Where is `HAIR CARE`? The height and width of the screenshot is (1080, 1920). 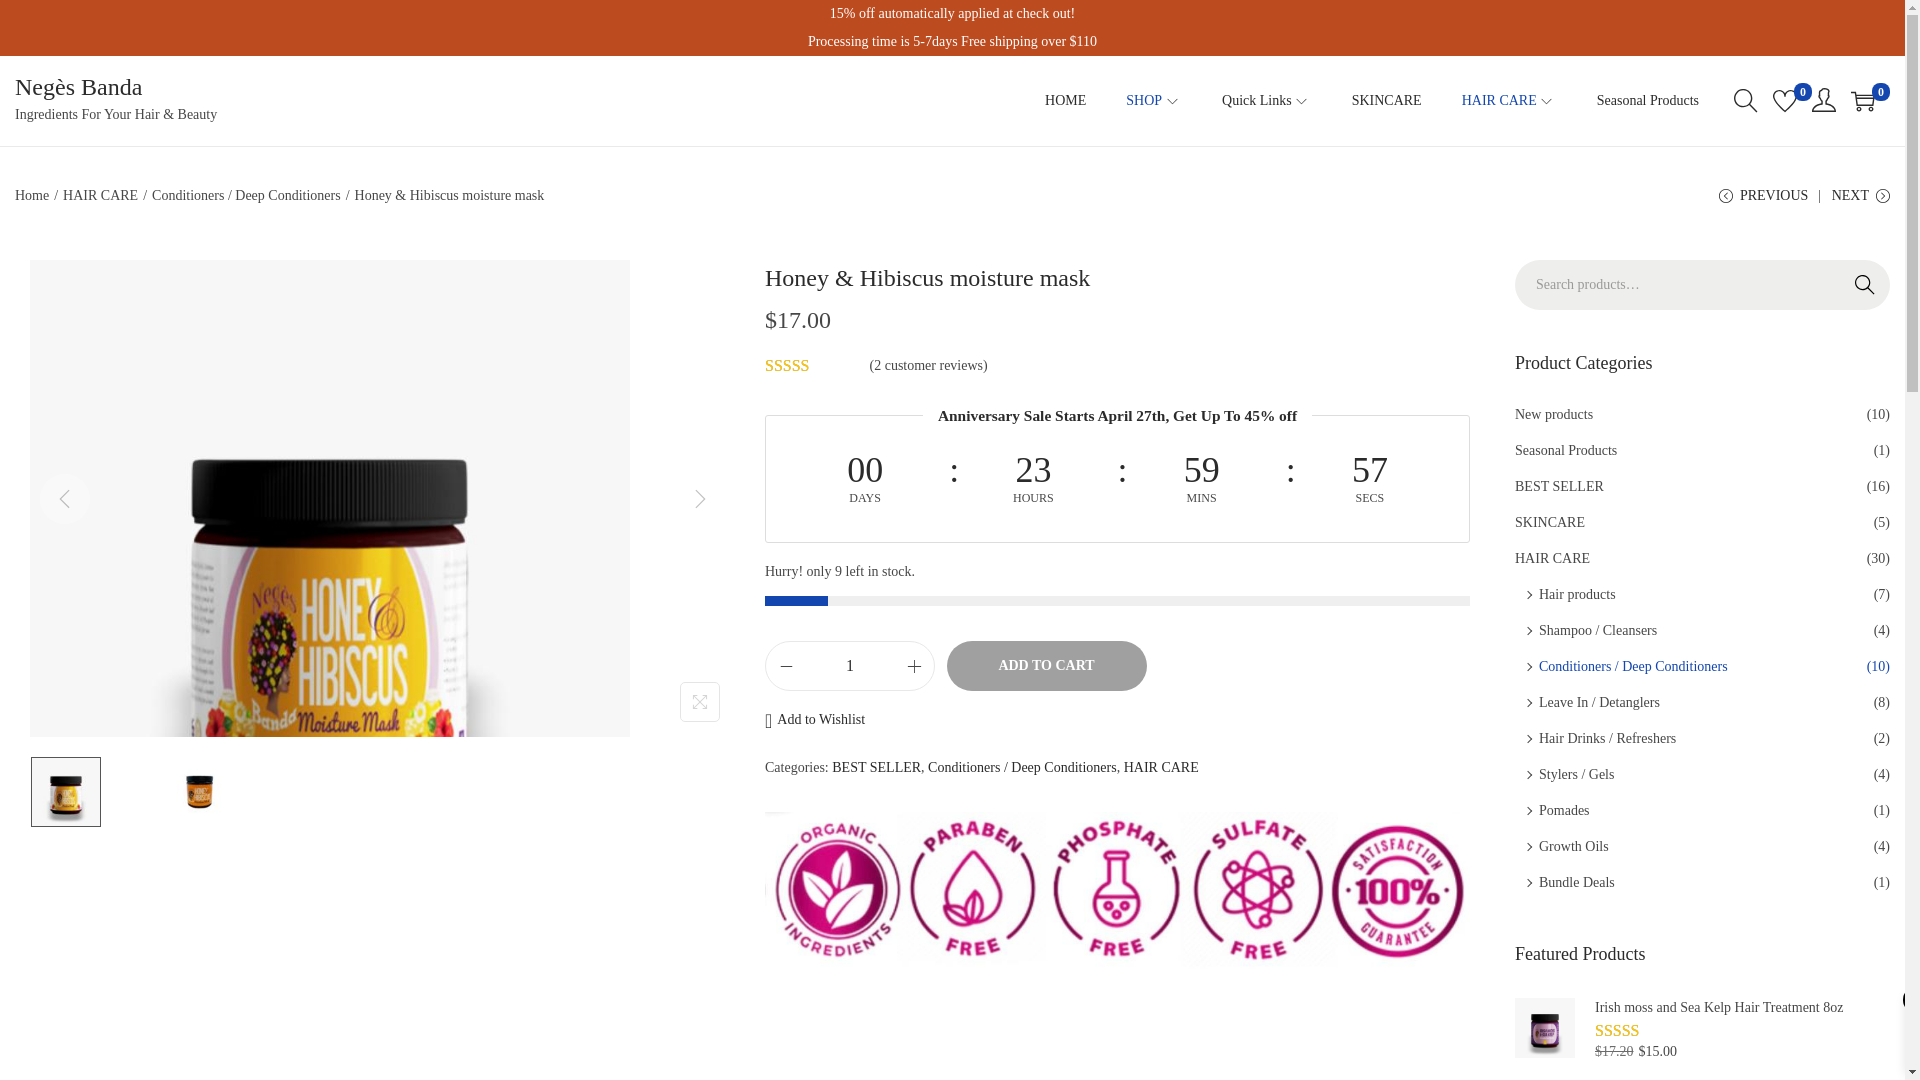 HAIR CARE is located at coordinates (100, 195).